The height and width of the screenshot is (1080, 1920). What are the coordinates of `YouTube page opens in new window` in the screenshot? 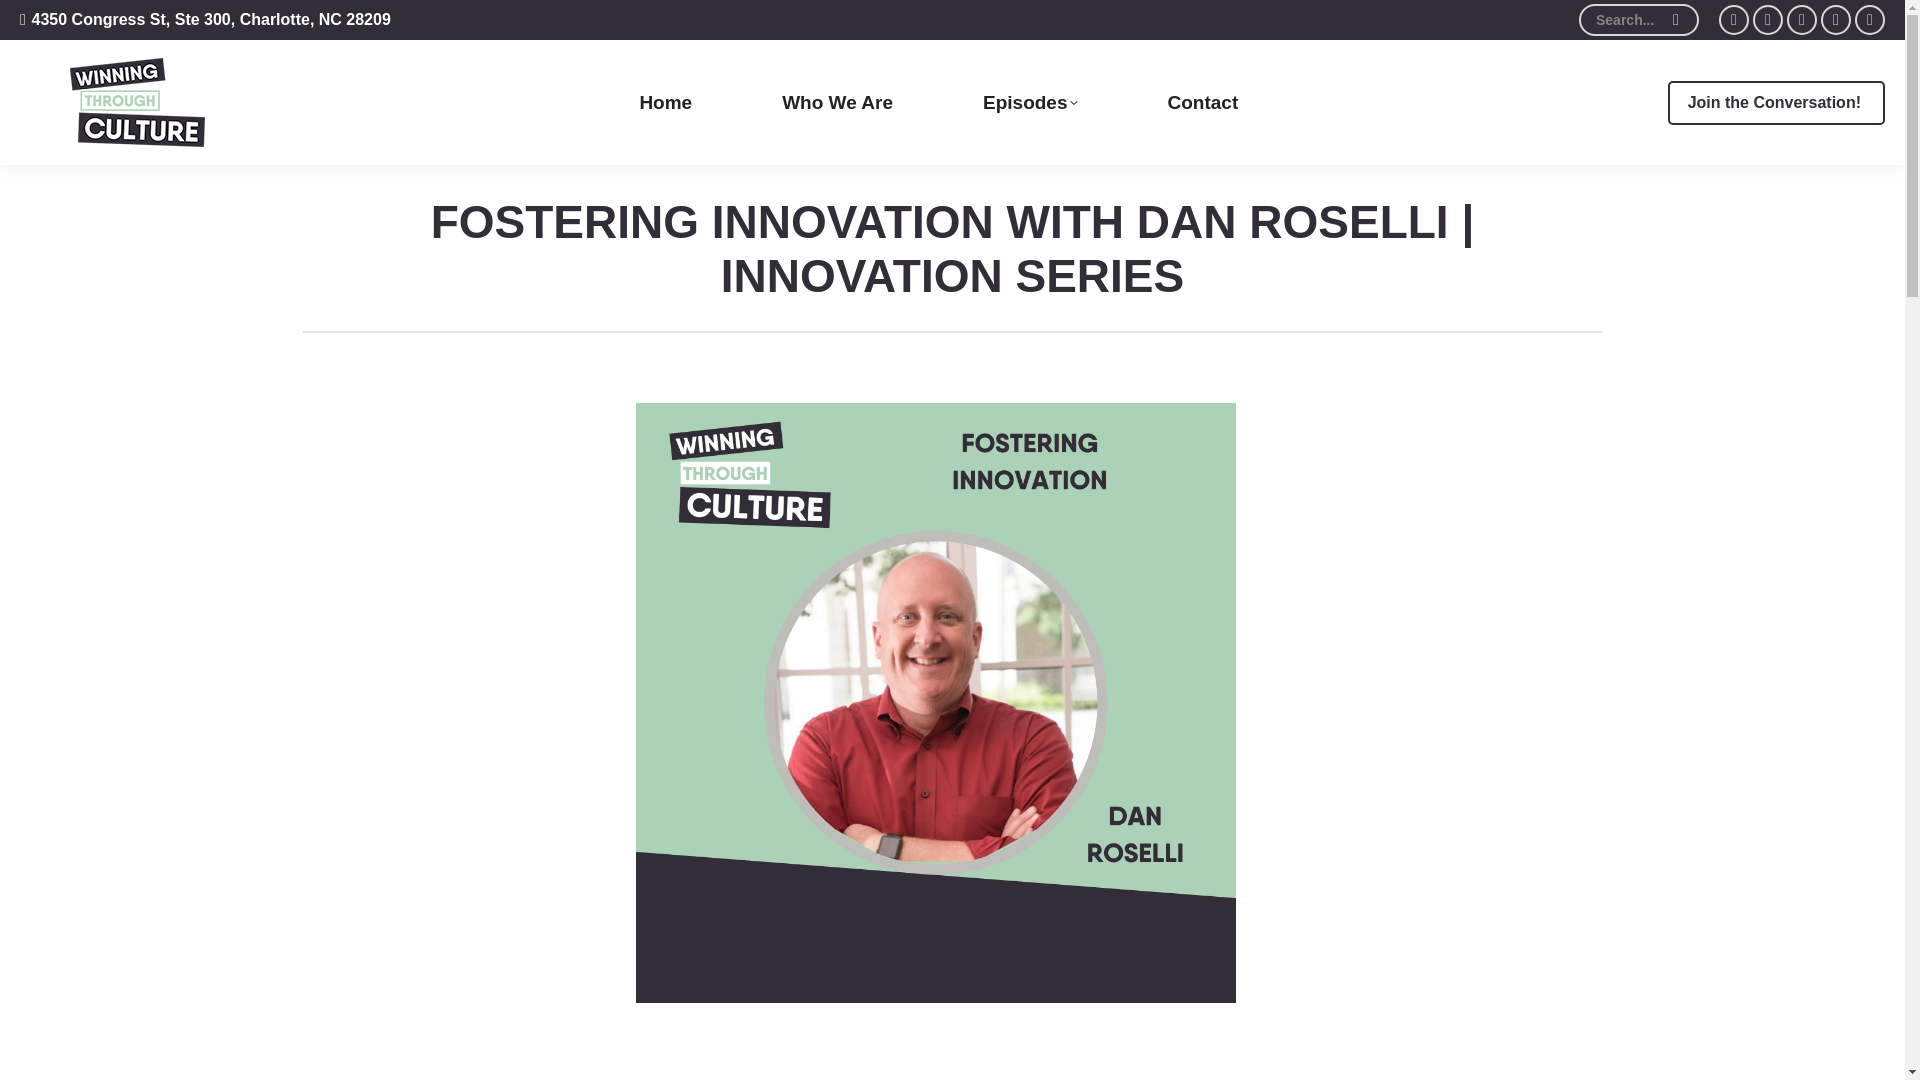 It's located at (1802, 20).